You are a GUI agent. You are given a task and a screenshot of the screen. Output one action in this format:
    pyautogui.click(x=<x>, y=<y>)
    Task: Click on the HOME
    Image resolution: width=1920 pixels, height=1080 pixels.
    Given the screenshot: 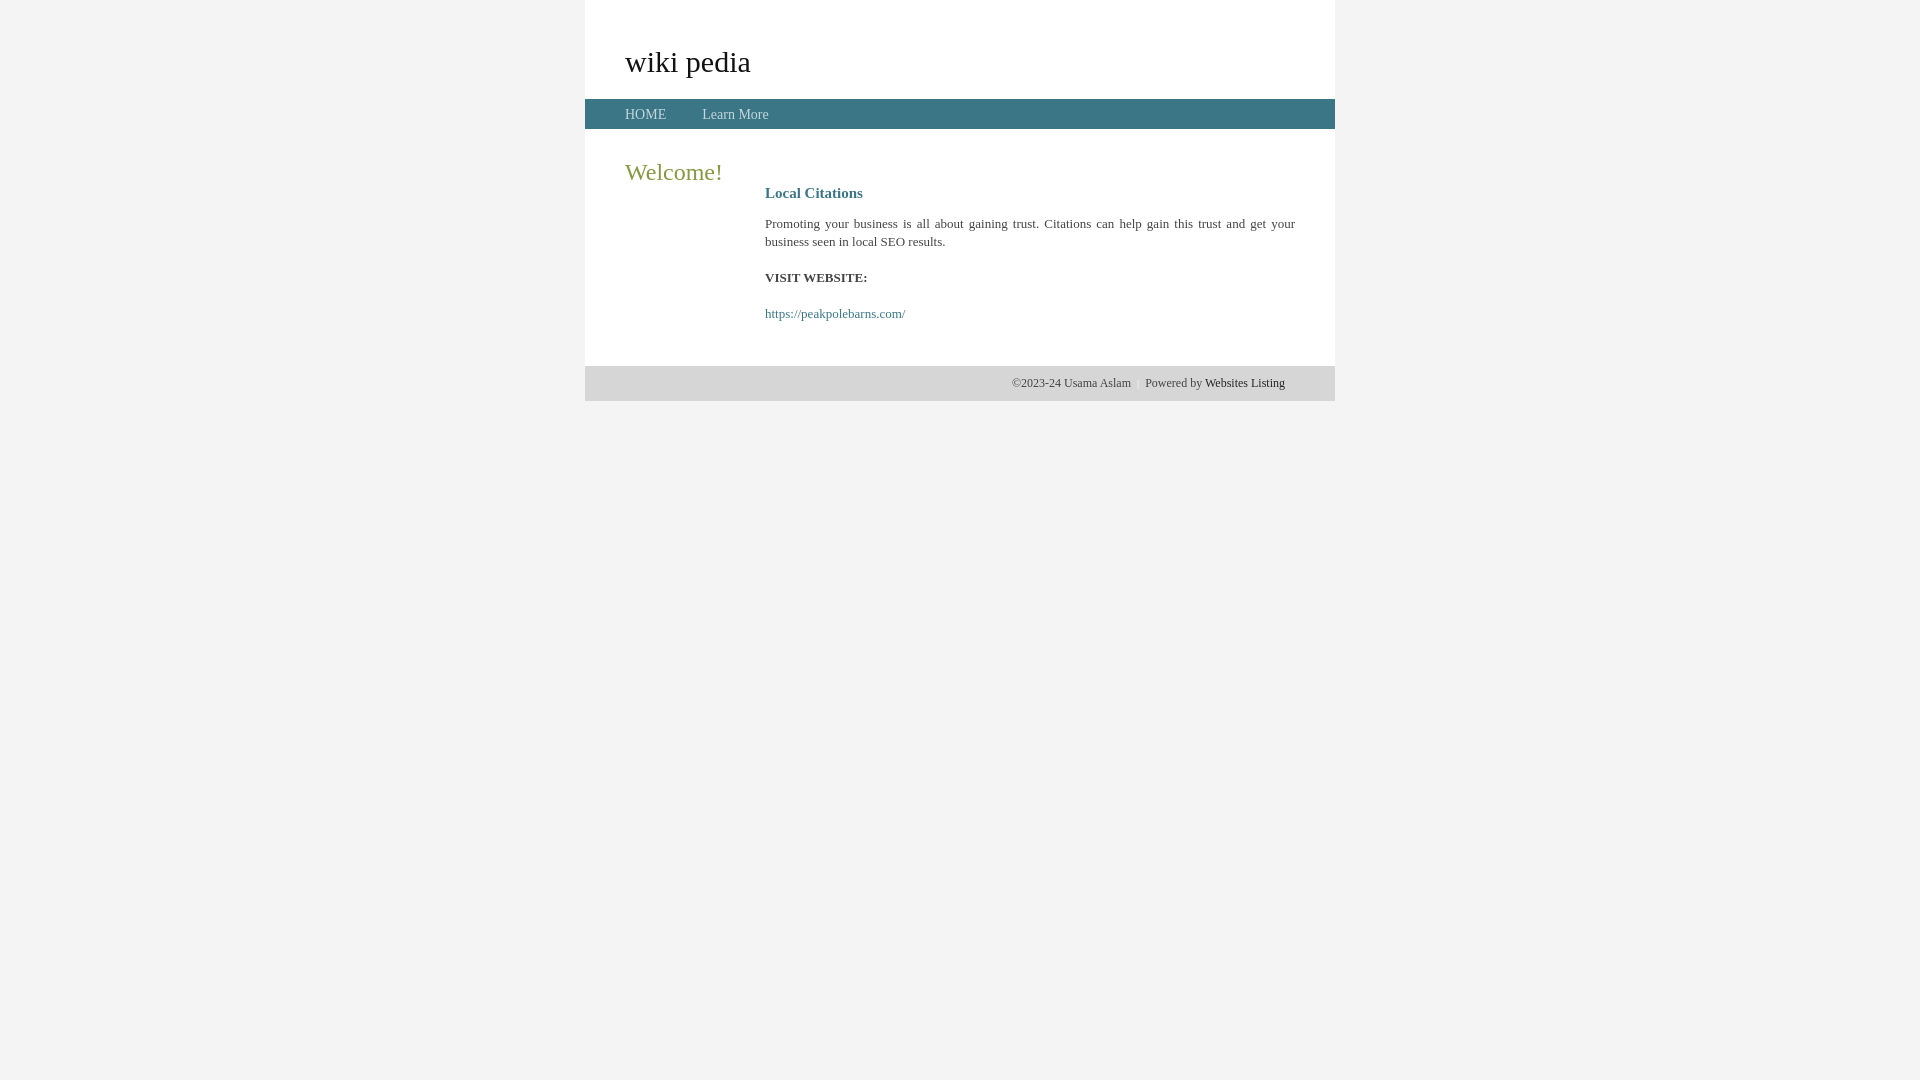 What is the action you would take?
    pyautogui.click(x=646, y=114)
    